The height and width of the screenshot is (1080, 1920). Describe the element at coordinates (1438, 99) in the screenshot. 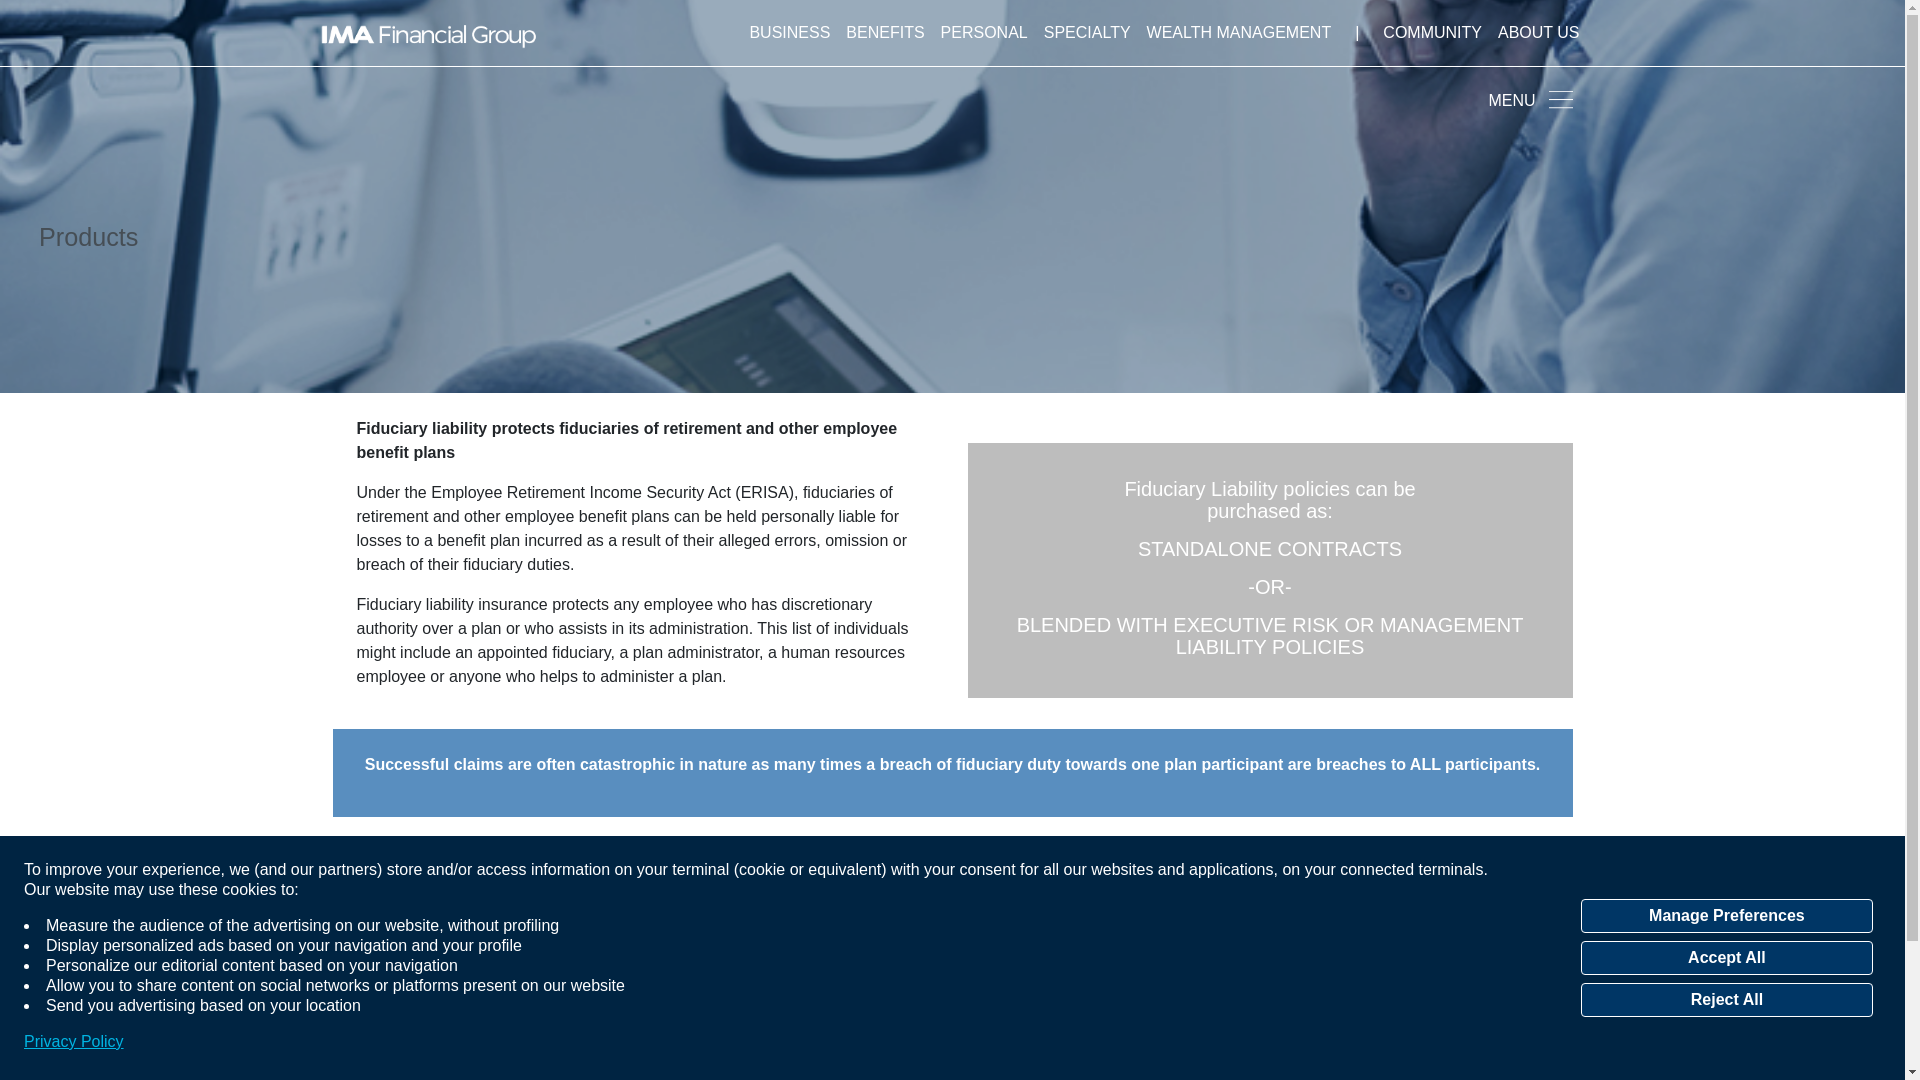

I see `MENU` at that location.